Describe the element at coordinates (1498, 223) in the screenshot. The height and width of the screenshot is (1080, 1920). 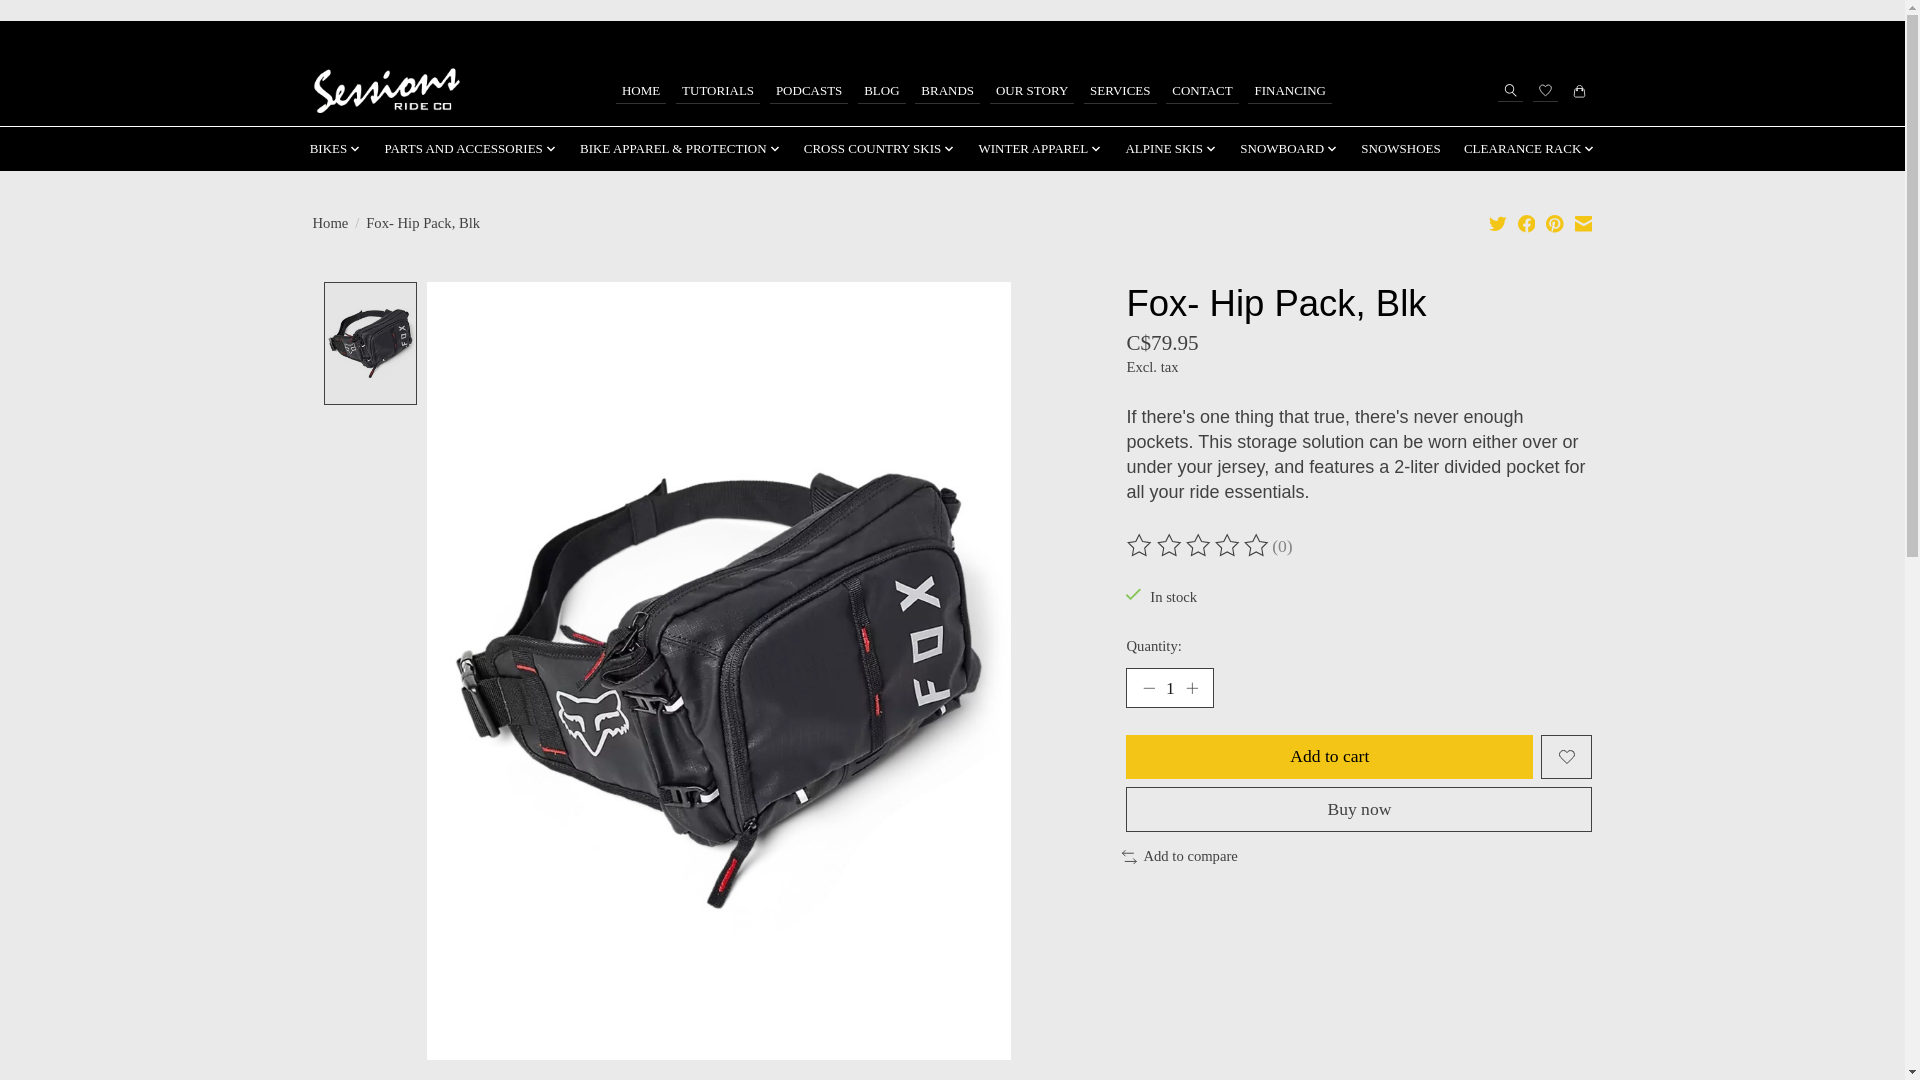
I see `Share on Twitter` at that location.